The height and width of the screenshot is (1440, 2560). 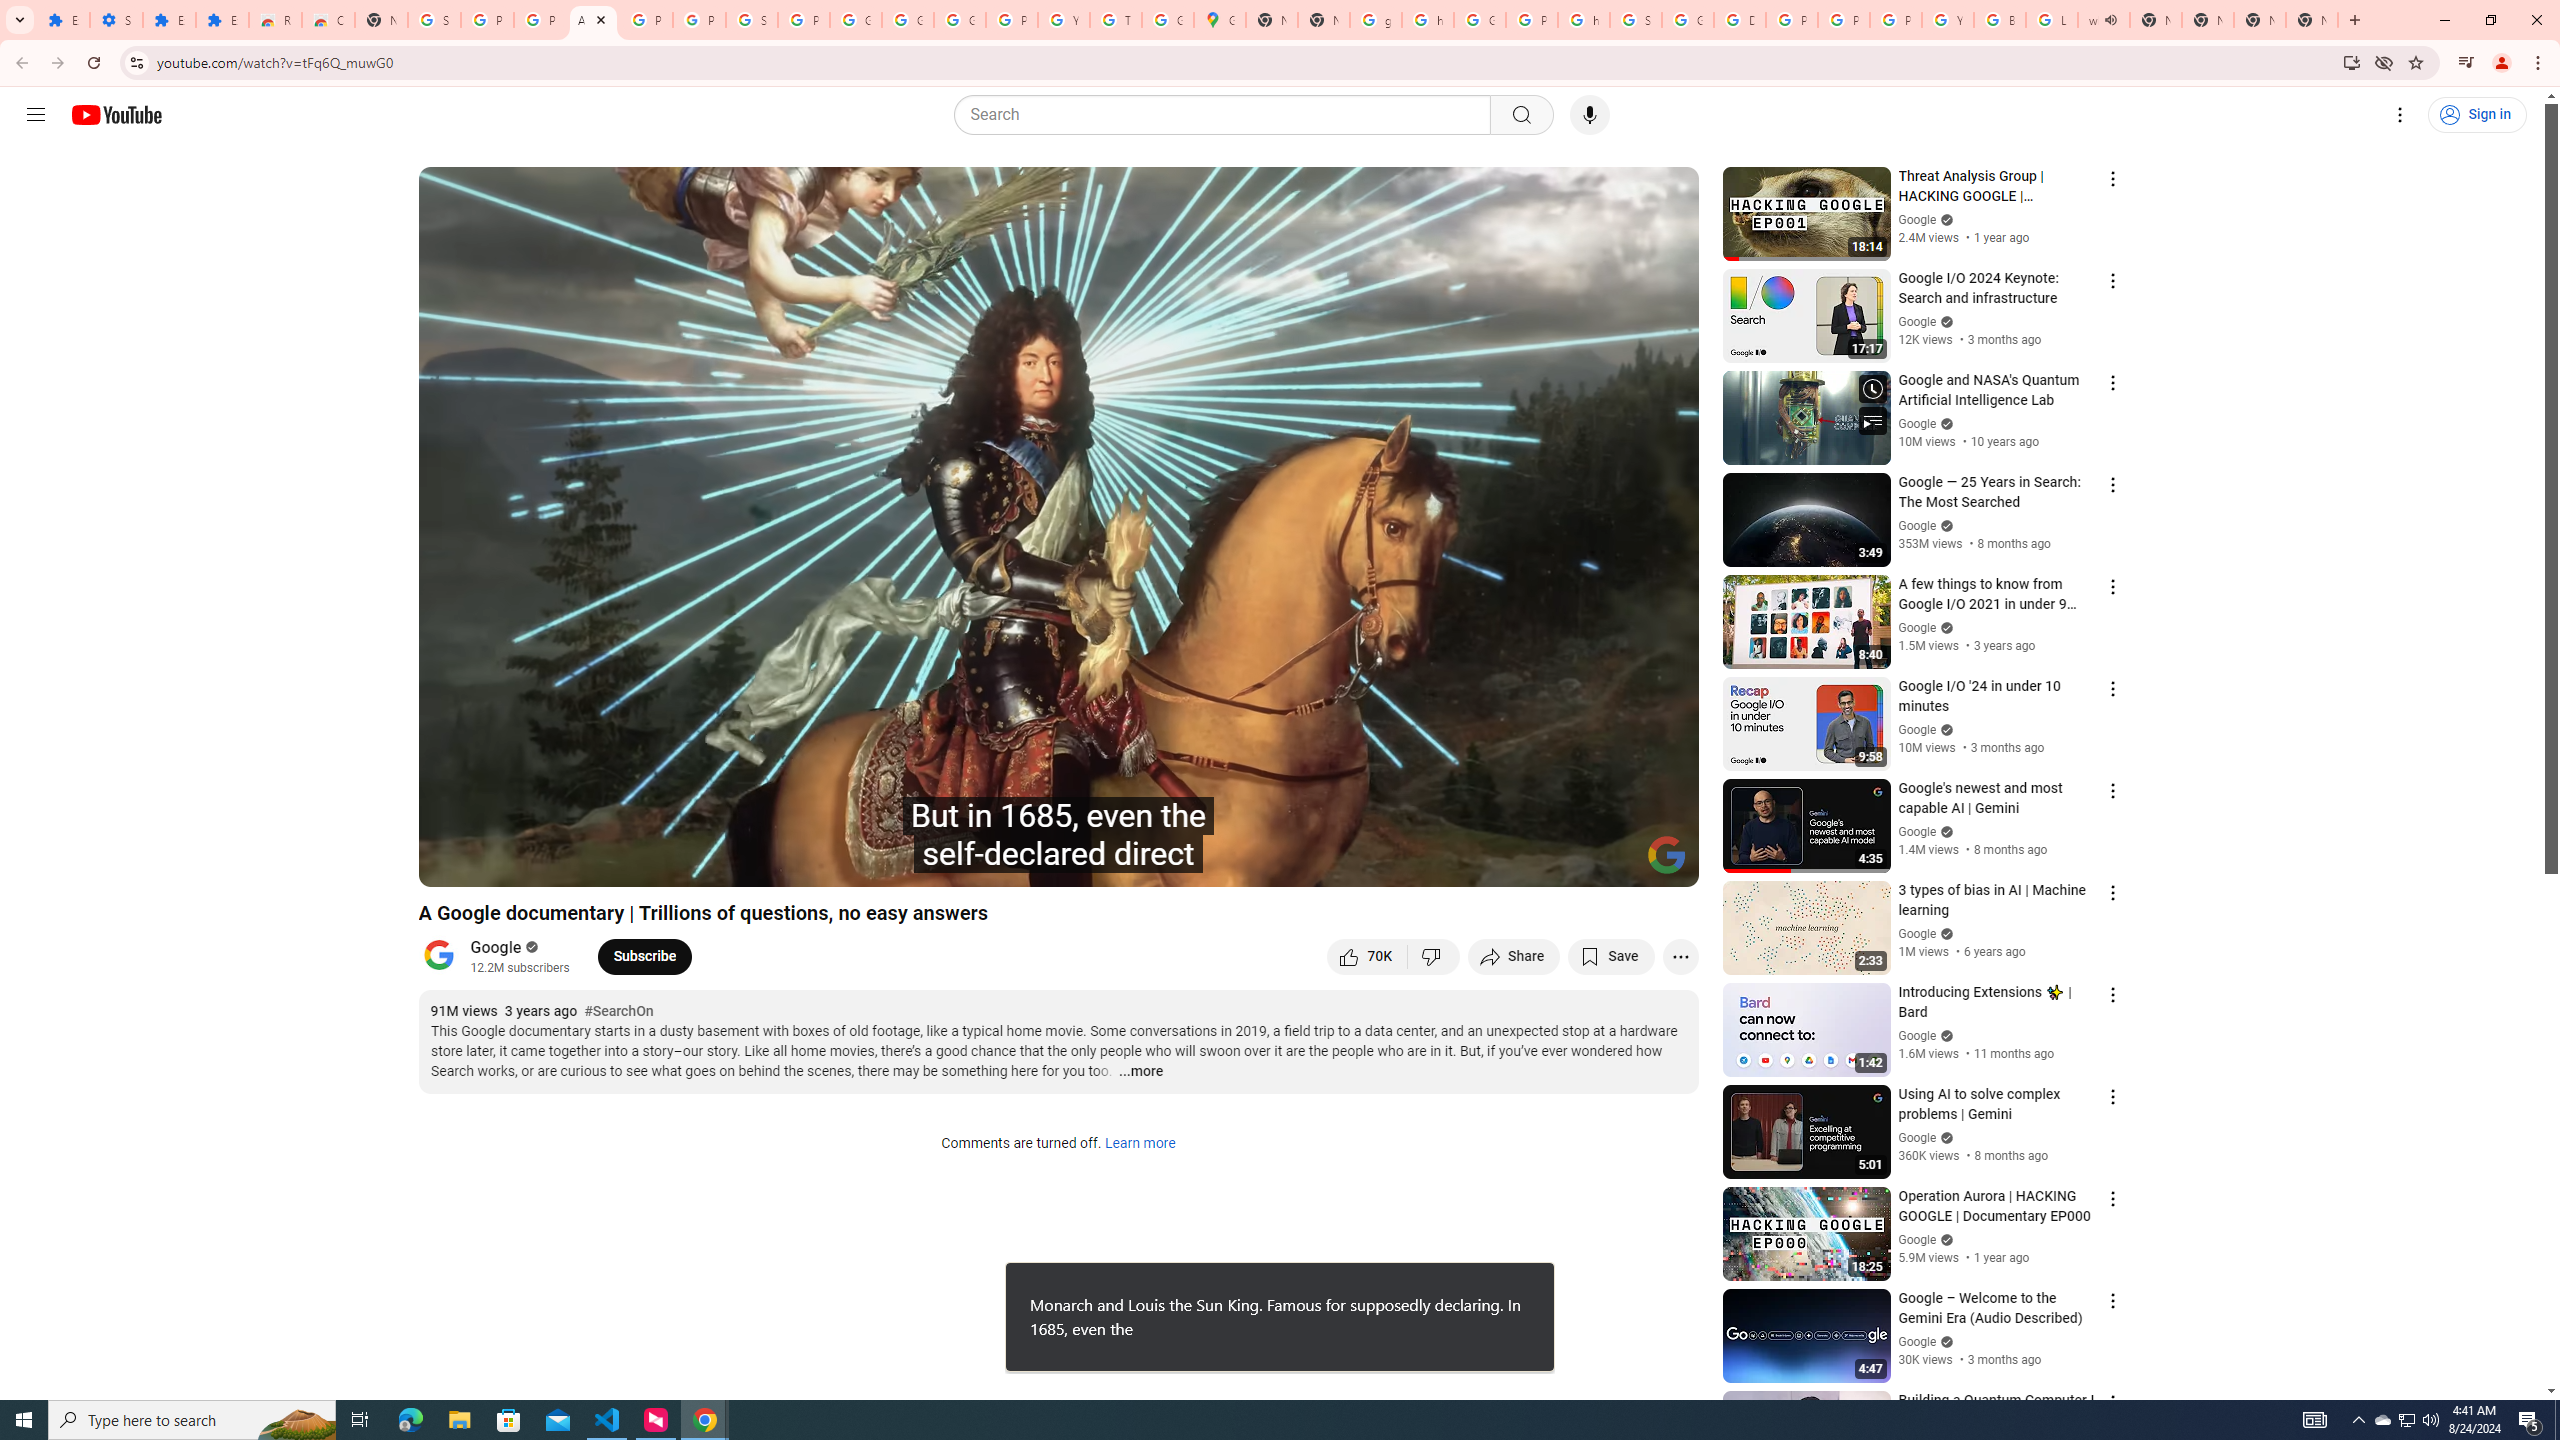 I want to click on Autoplay is on, so click(x=1422, y=863).